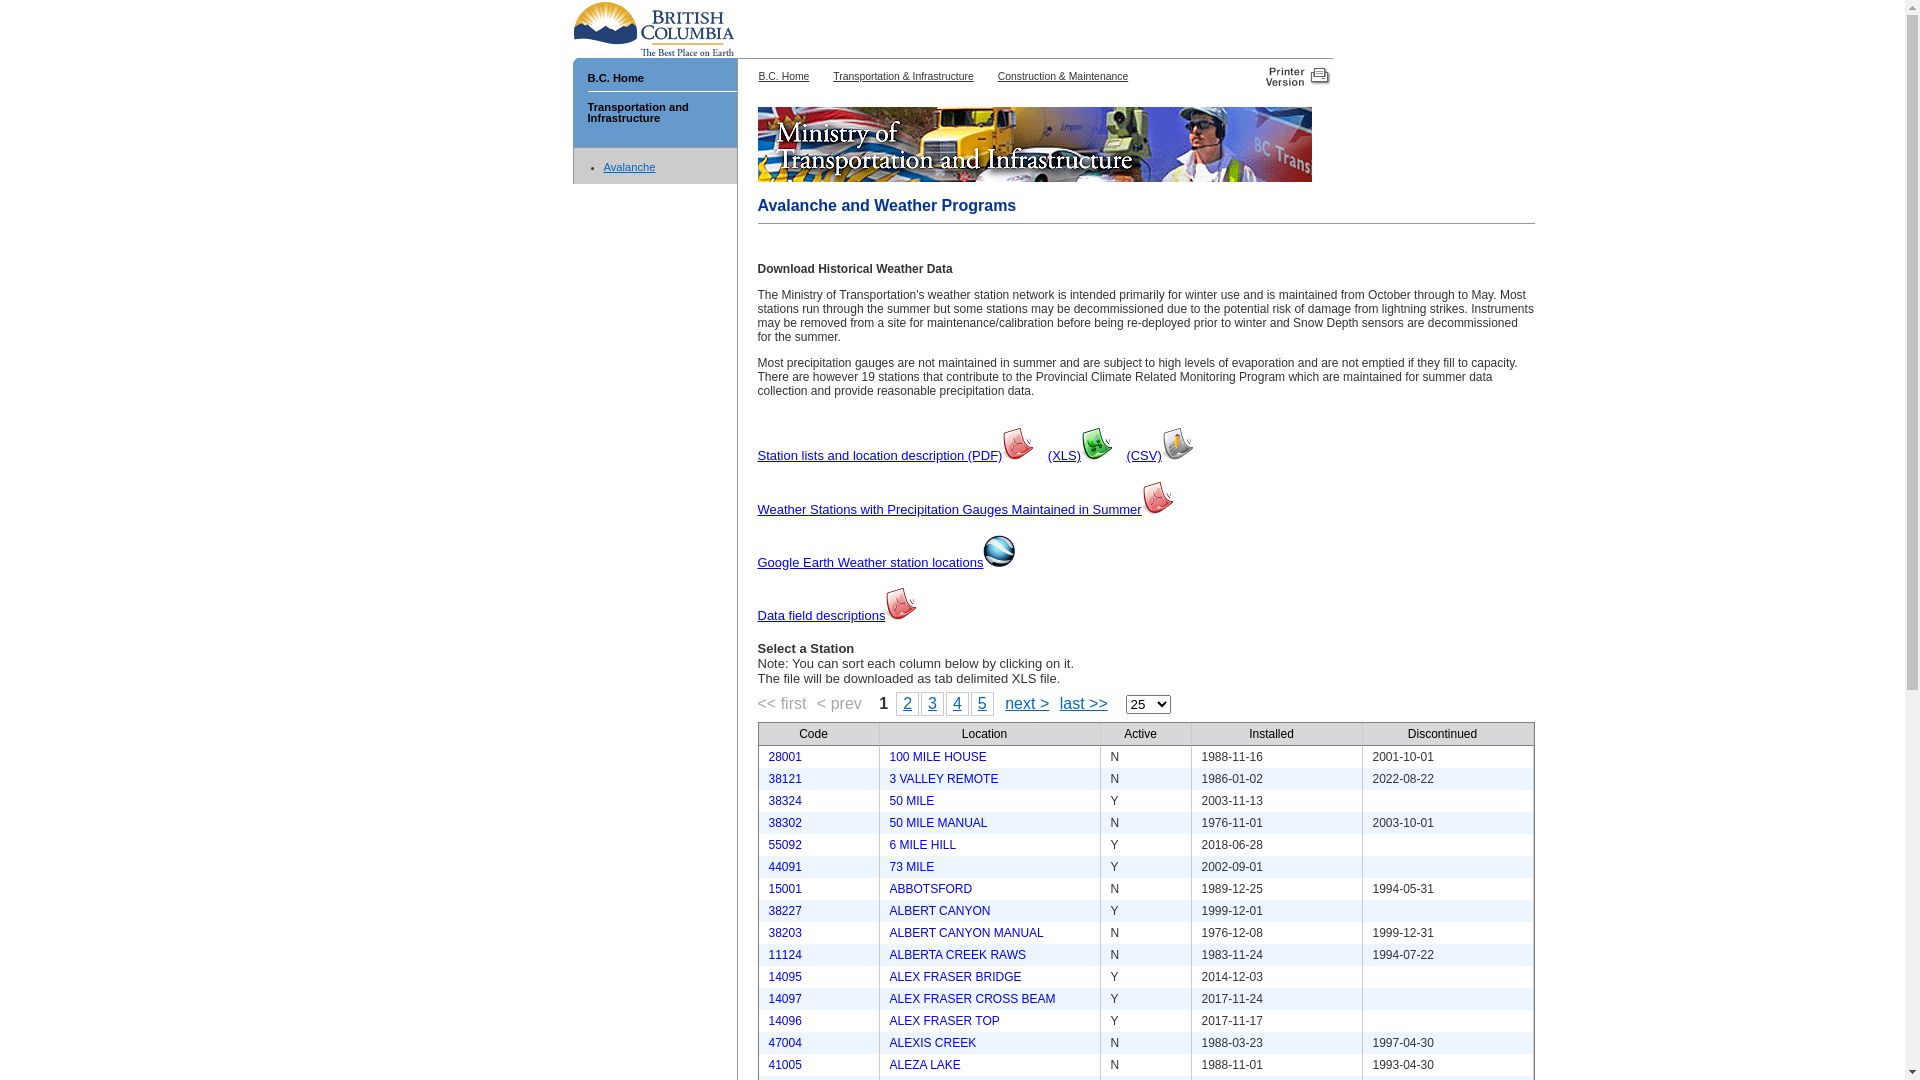  I want to click on 47004, so click(784, 1043).